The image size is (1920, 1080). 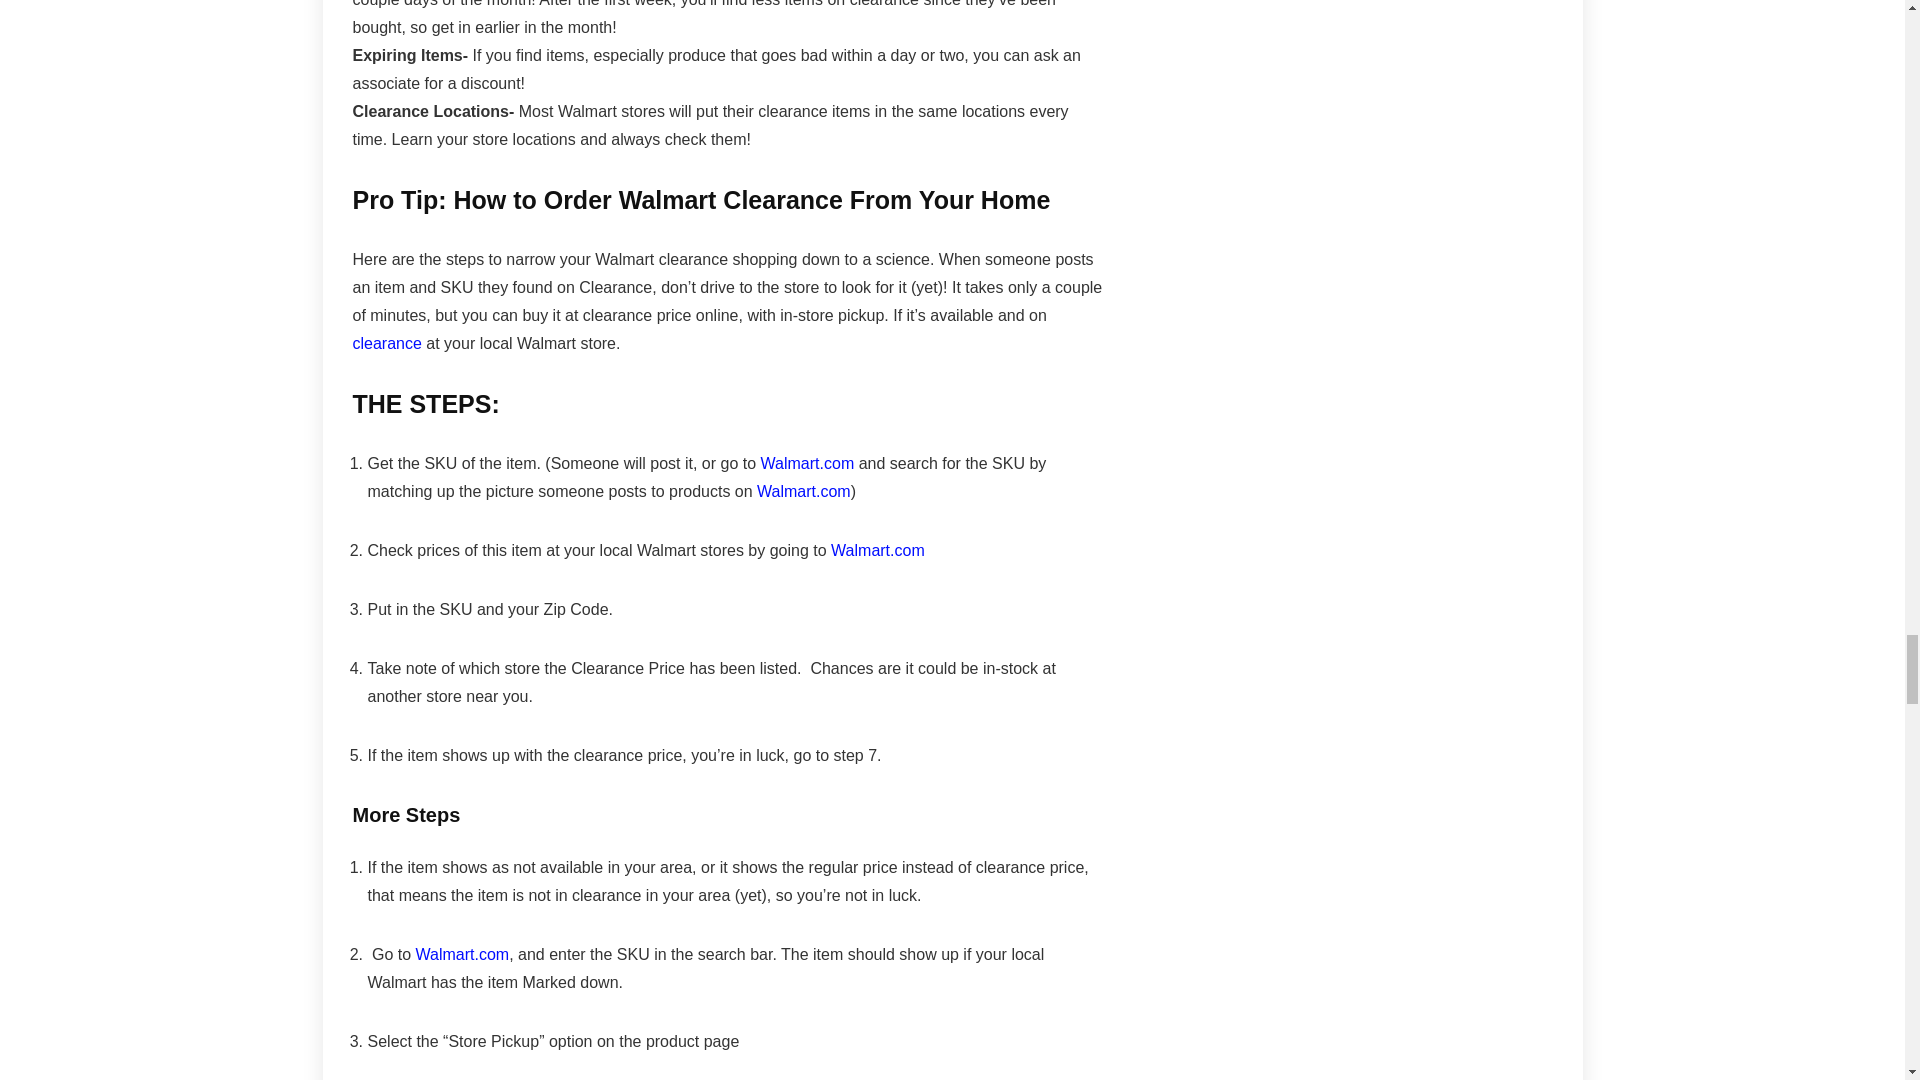 I want to click on clearance, so click(x=386, y=343).